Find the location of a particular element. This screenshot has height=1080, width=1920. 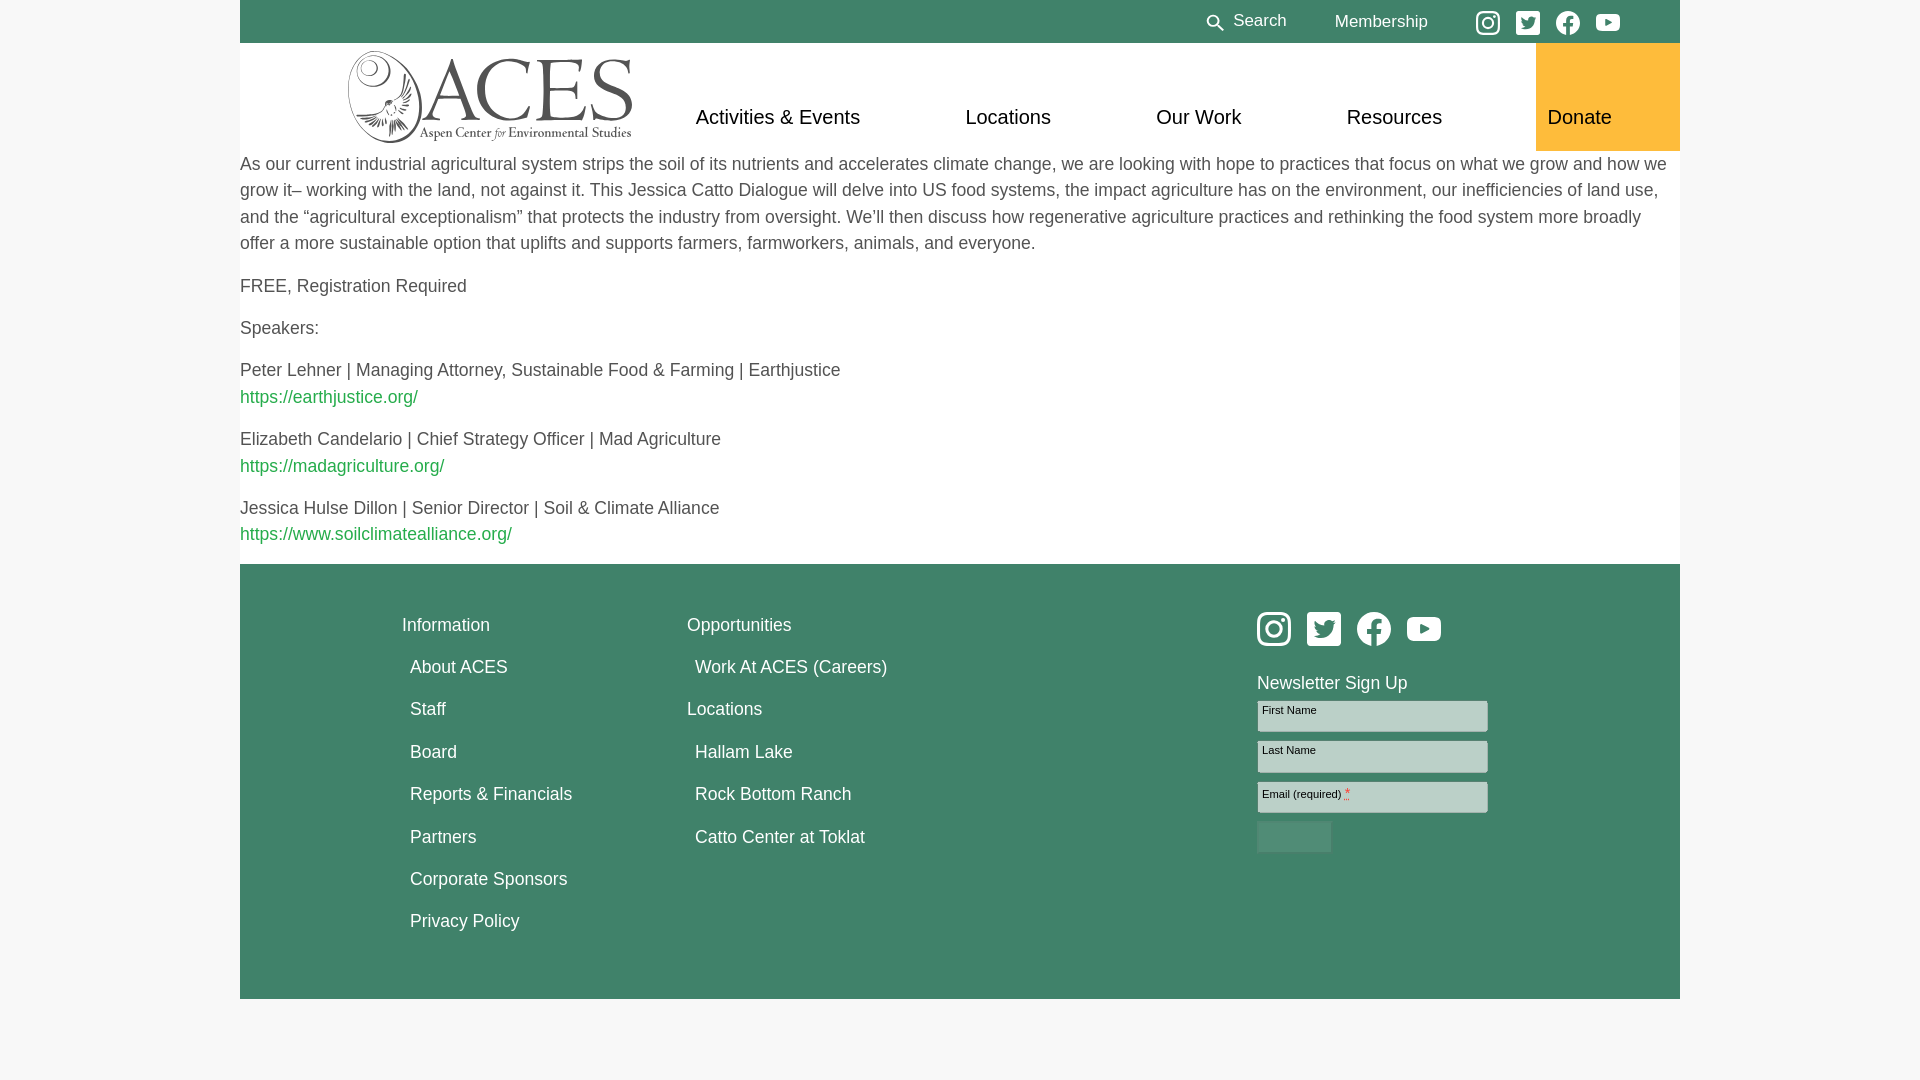

Locations is located at coordinates (1008, 116).